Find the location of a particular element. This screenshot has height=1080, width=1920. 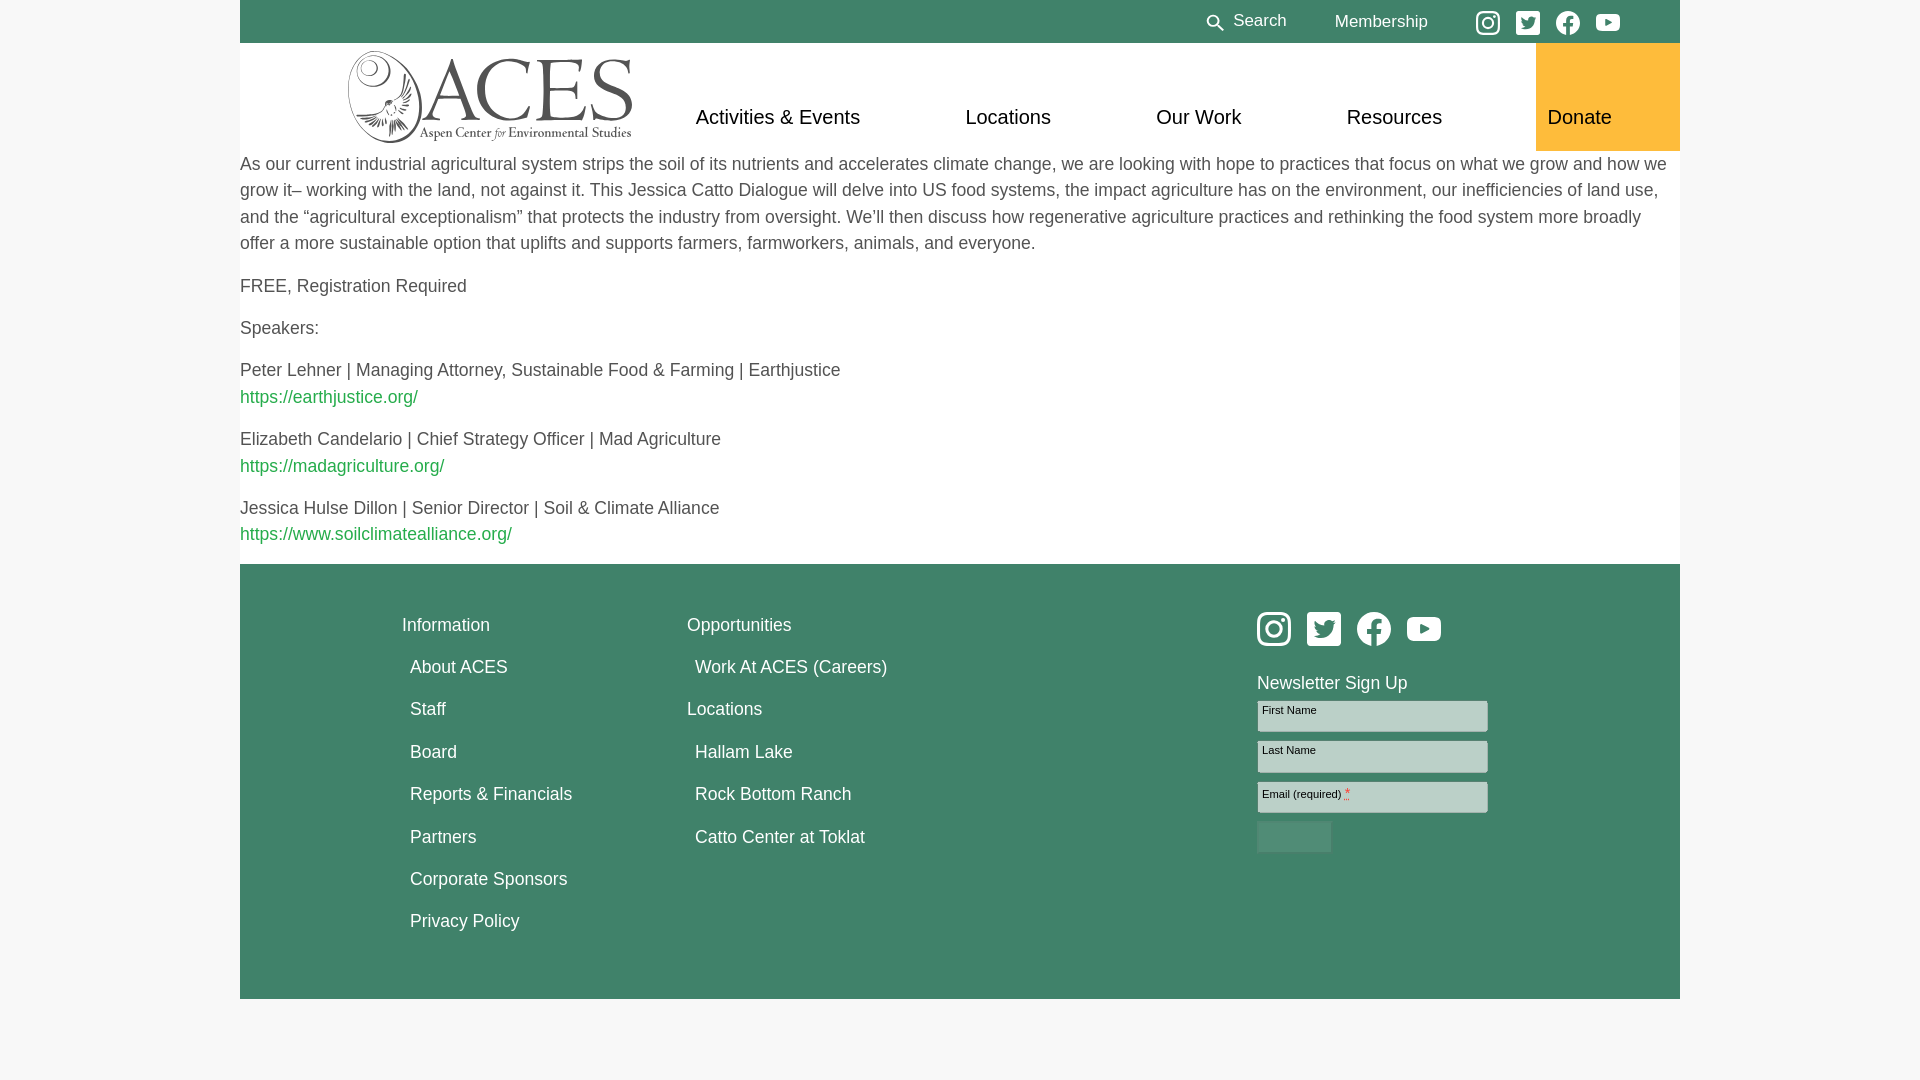

Locations is located at coordinates (1008, 116).